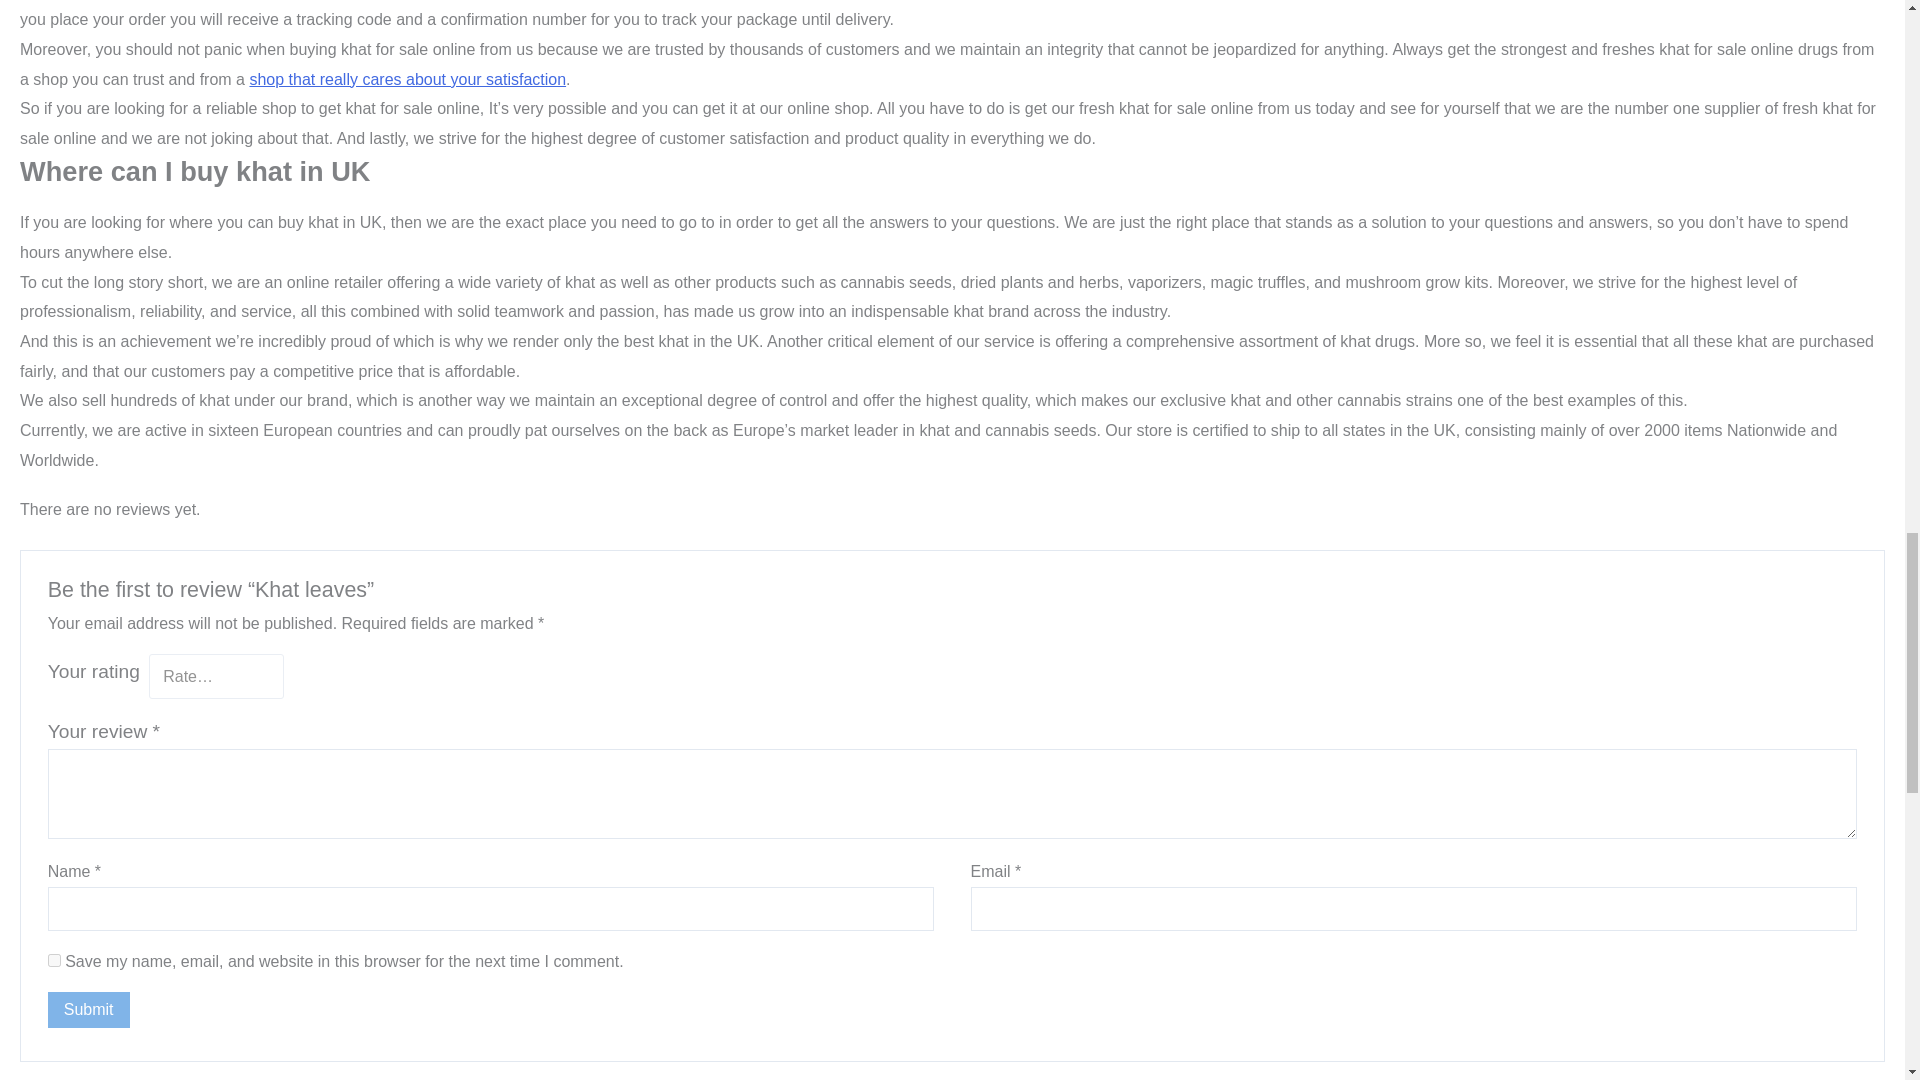  I want to click on Submit, so click(89, 1010).